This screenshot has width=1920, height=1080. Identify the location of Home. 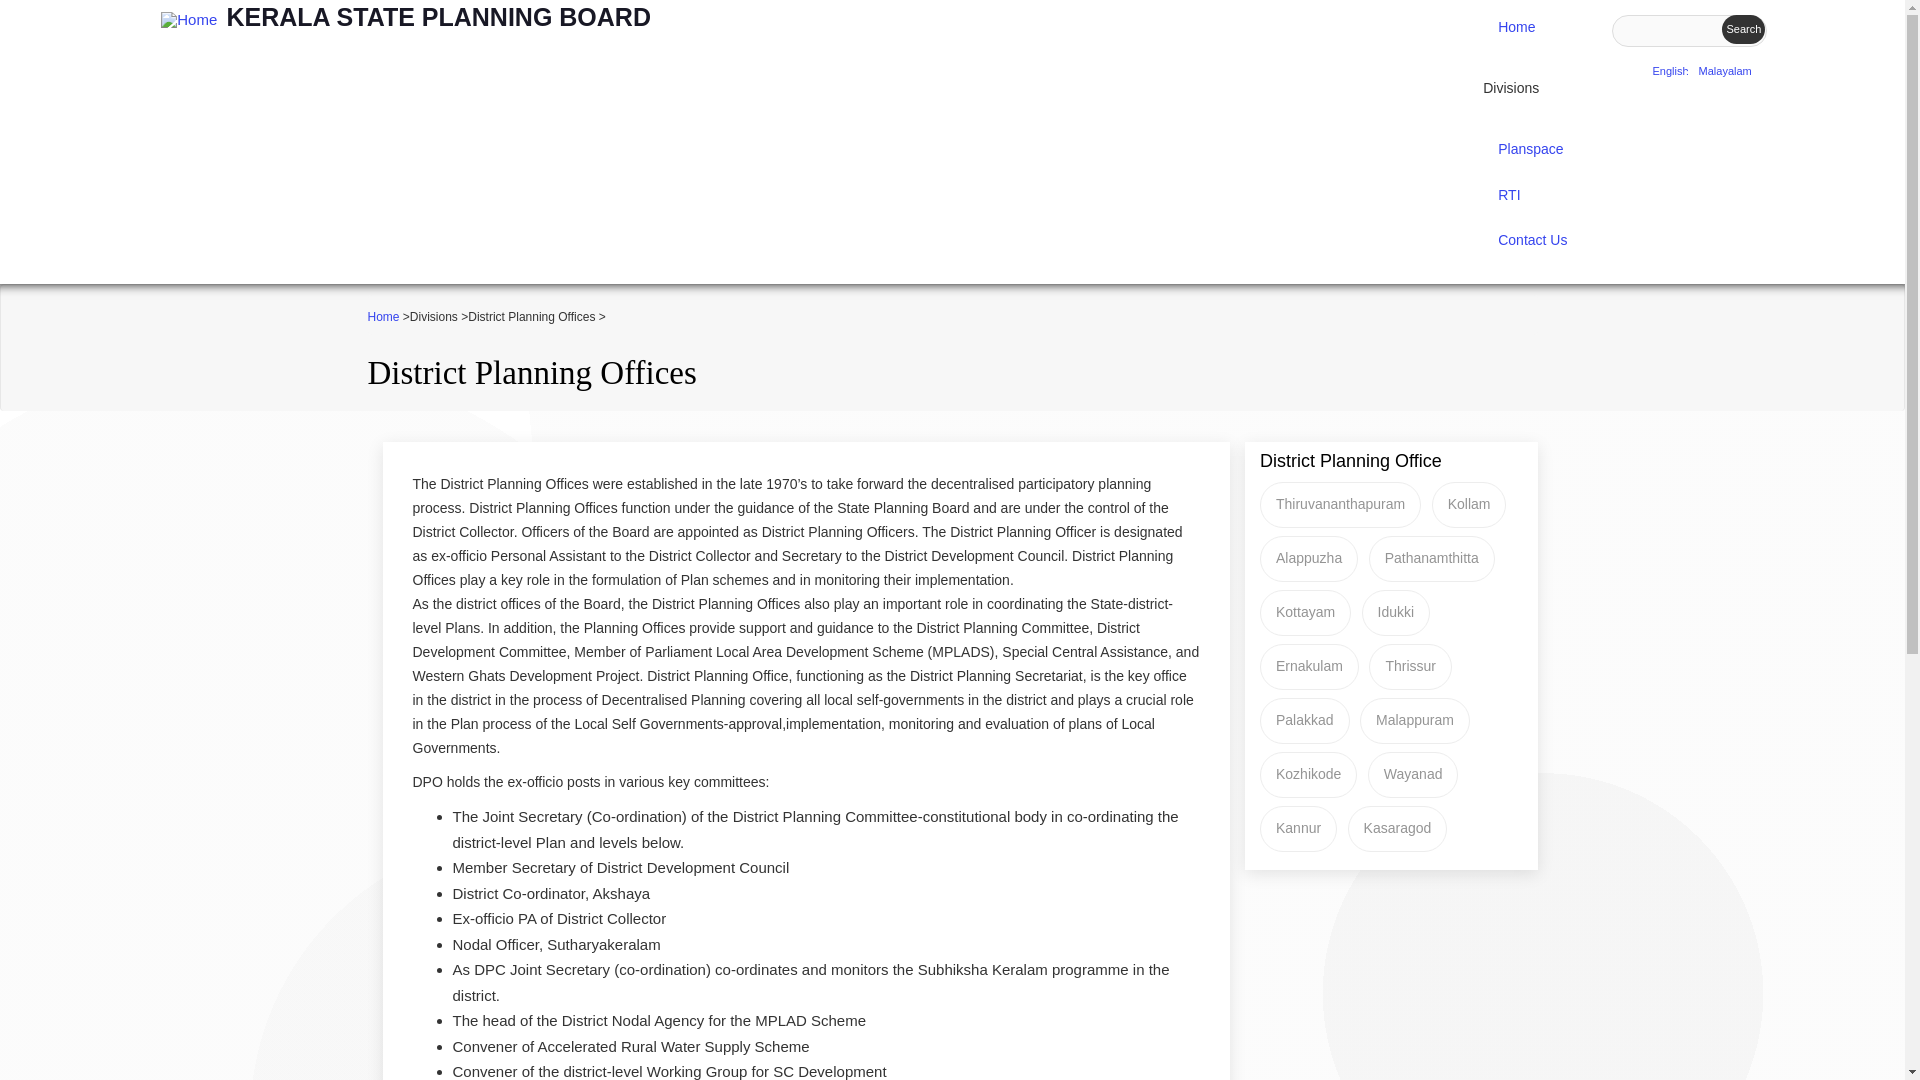
(1532, 28).